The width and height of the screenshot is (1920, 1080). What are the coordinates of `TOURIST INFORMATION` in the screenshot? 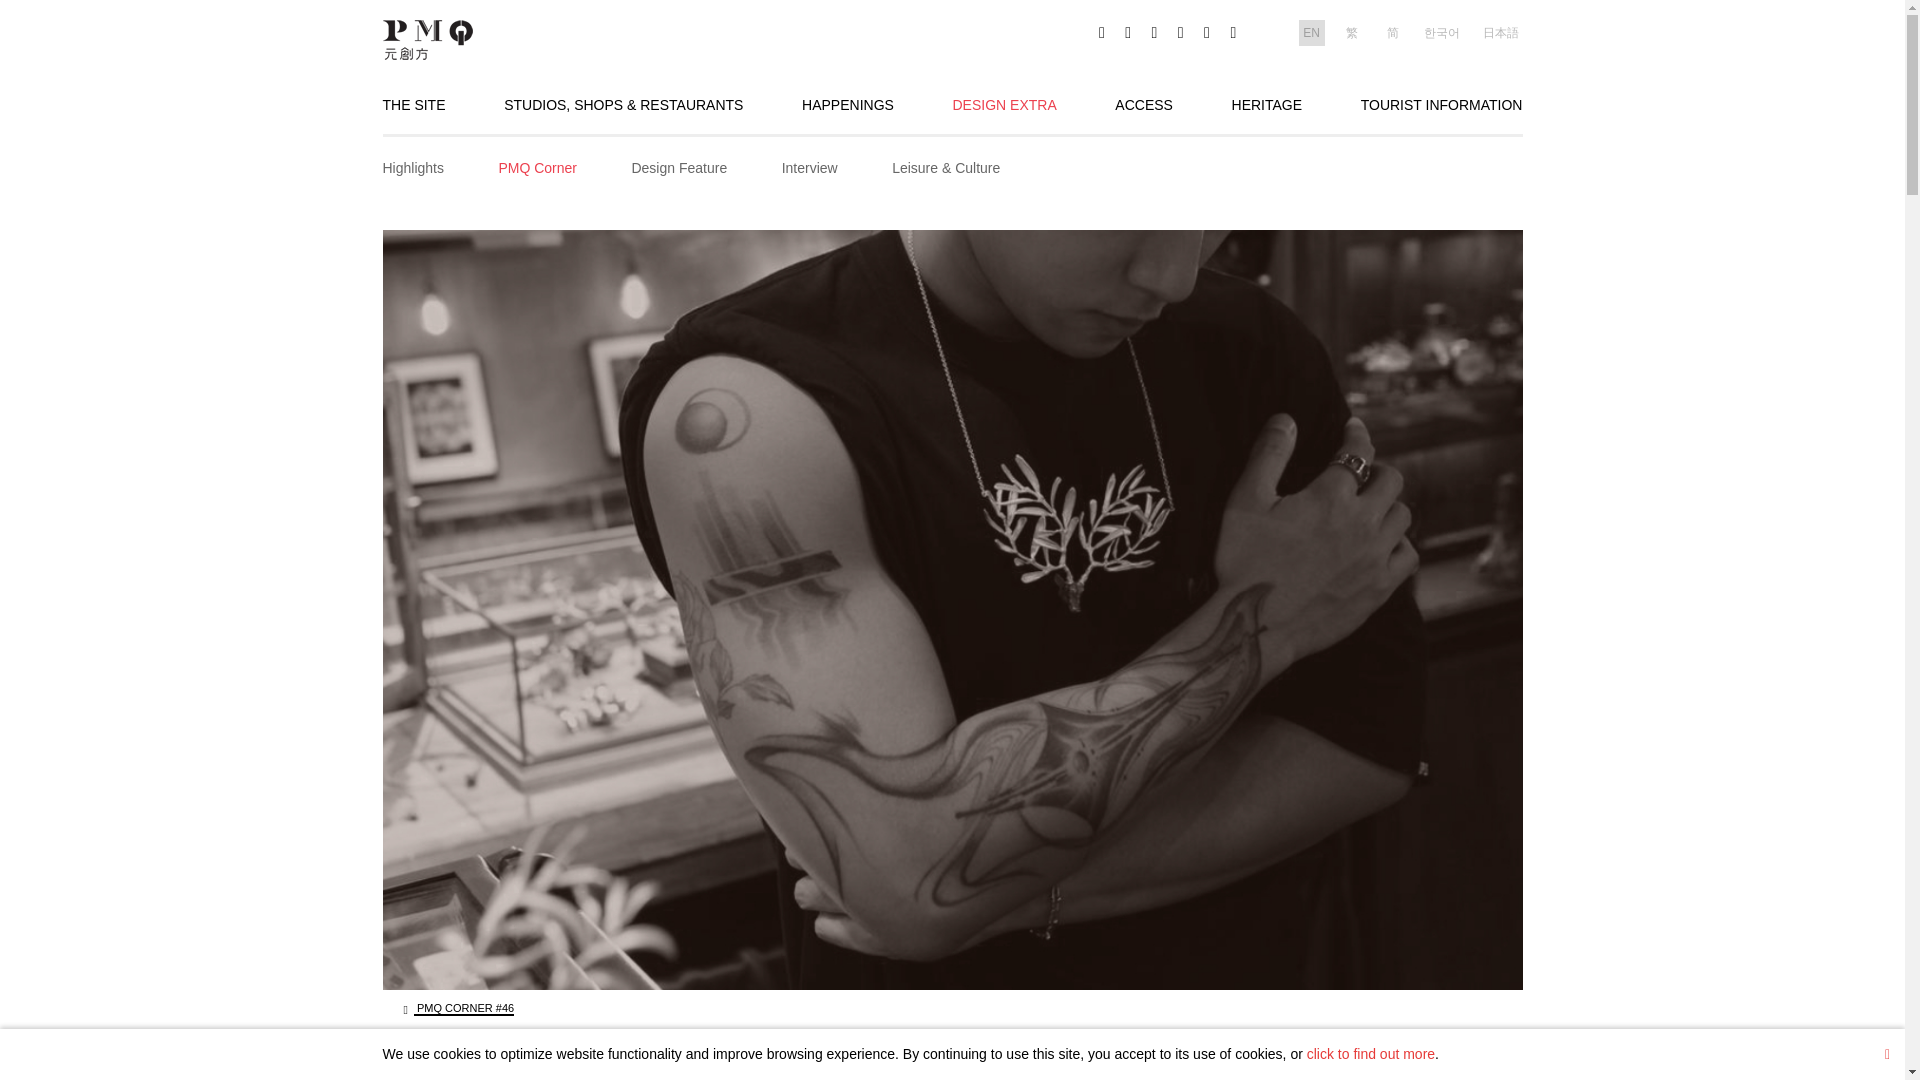 It's located at (1442, 105).